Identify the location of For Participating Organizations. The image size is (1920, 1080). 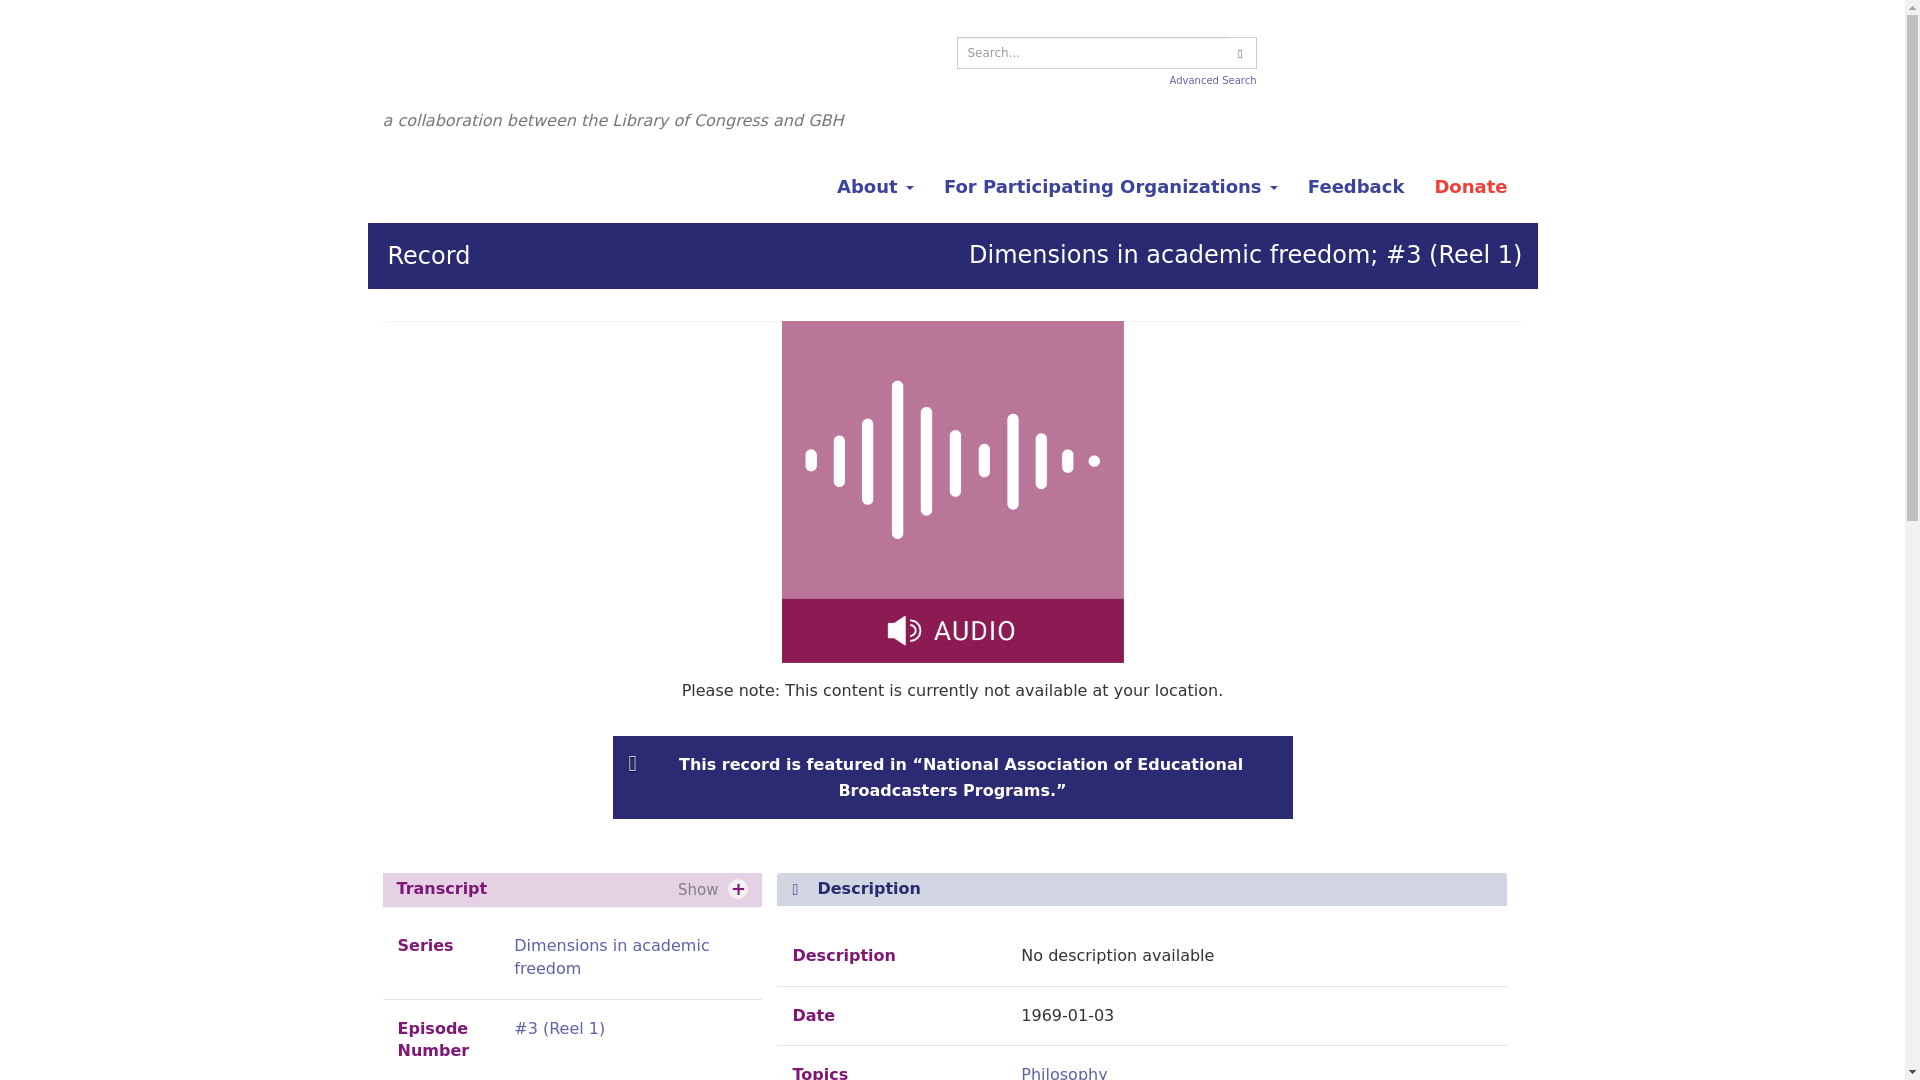
(1110, 186).